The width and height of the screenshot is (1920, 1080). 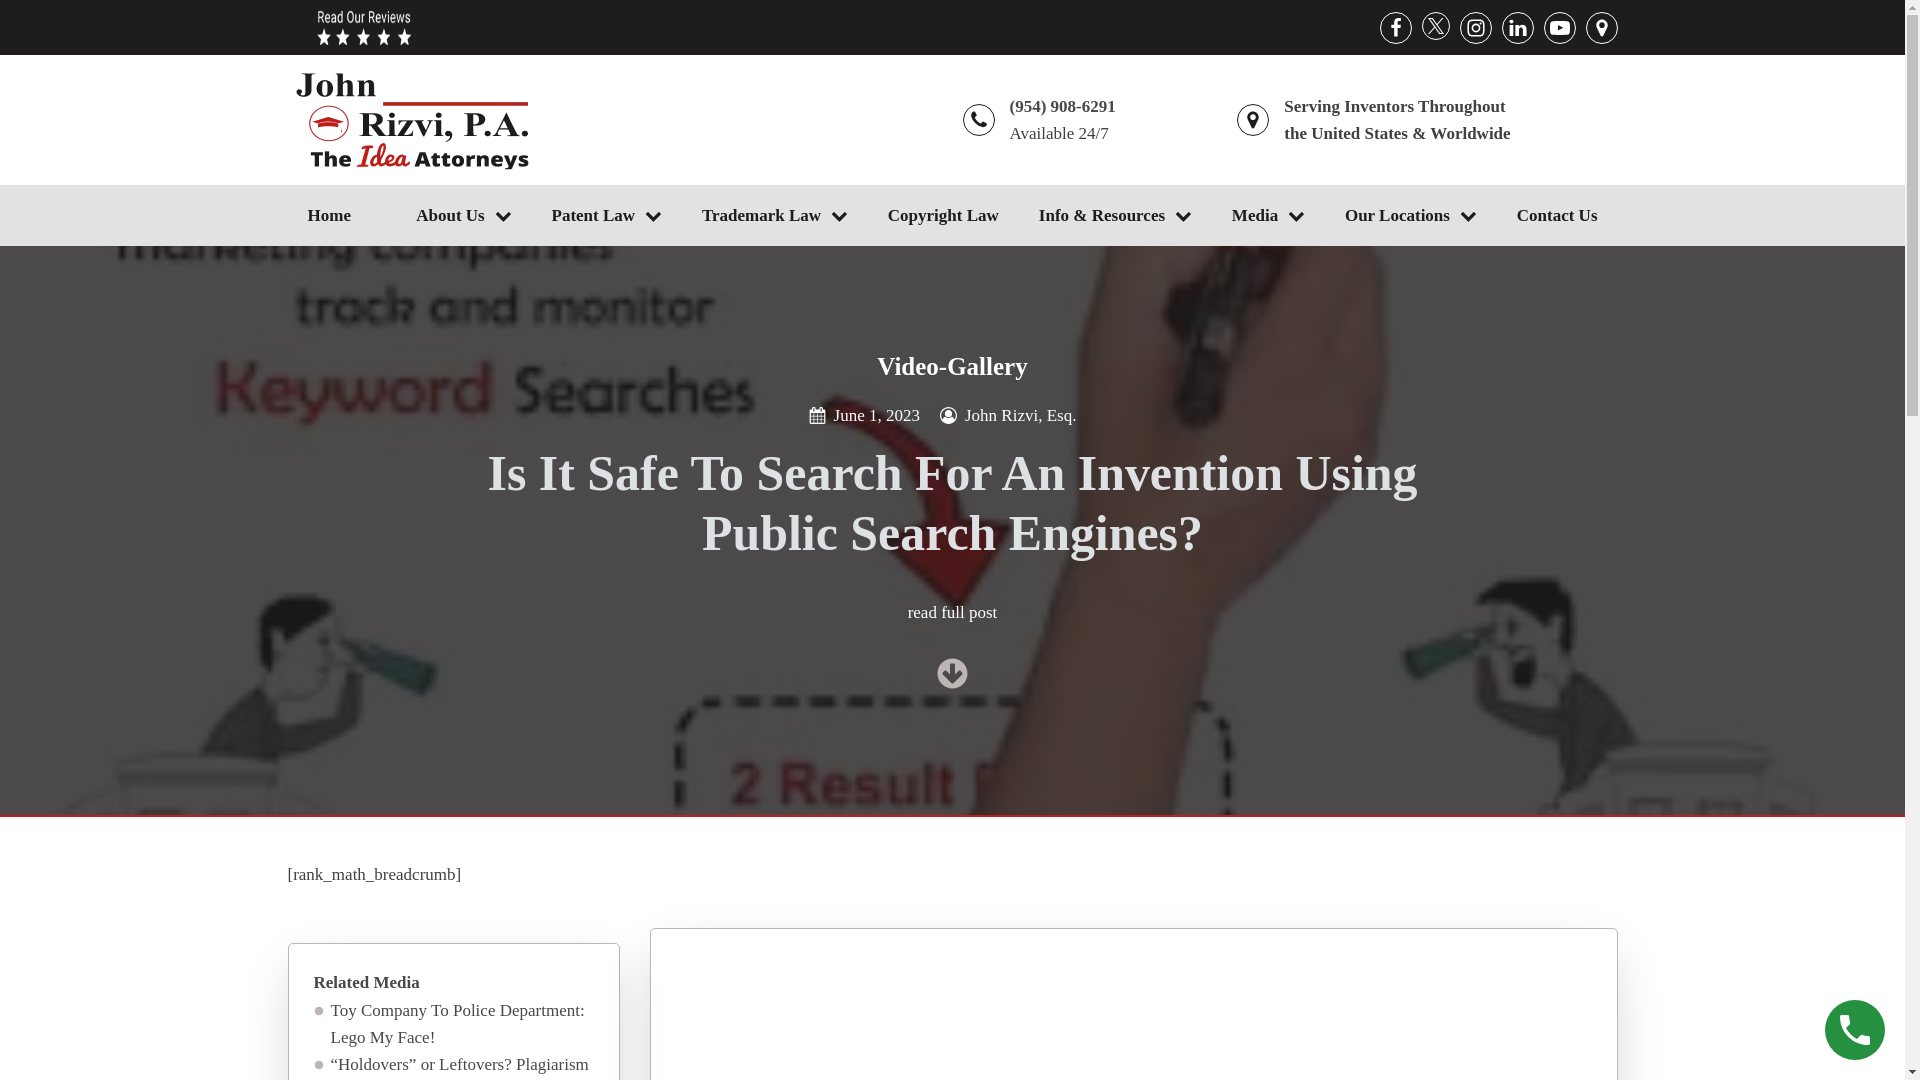 What do you see at coordinates (1268, 215) in the screenshot?
I see `Media` at bounding box center [1268, 215].